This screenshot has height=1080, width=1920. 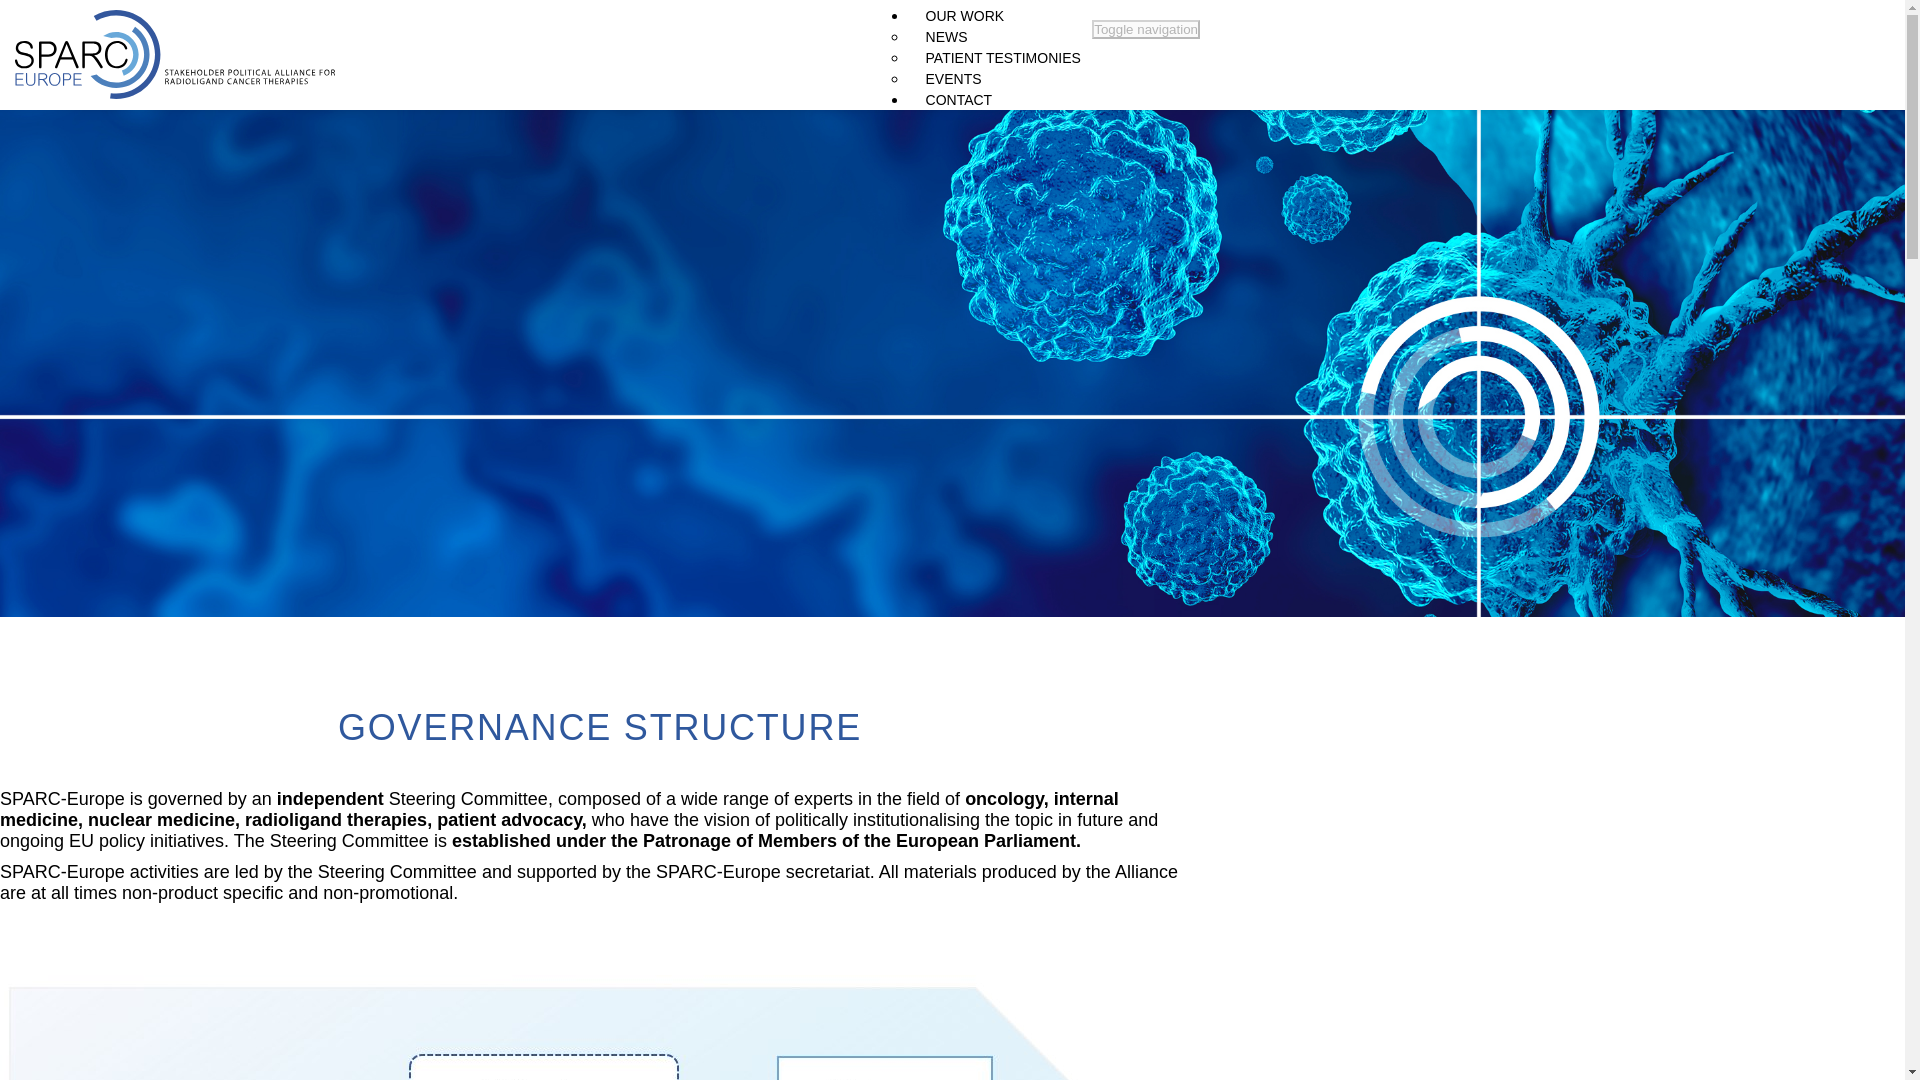 What do you see at coordinates (959, 107) in the screenshot?
I see `CONTACT` at bounding box center [959, 107].